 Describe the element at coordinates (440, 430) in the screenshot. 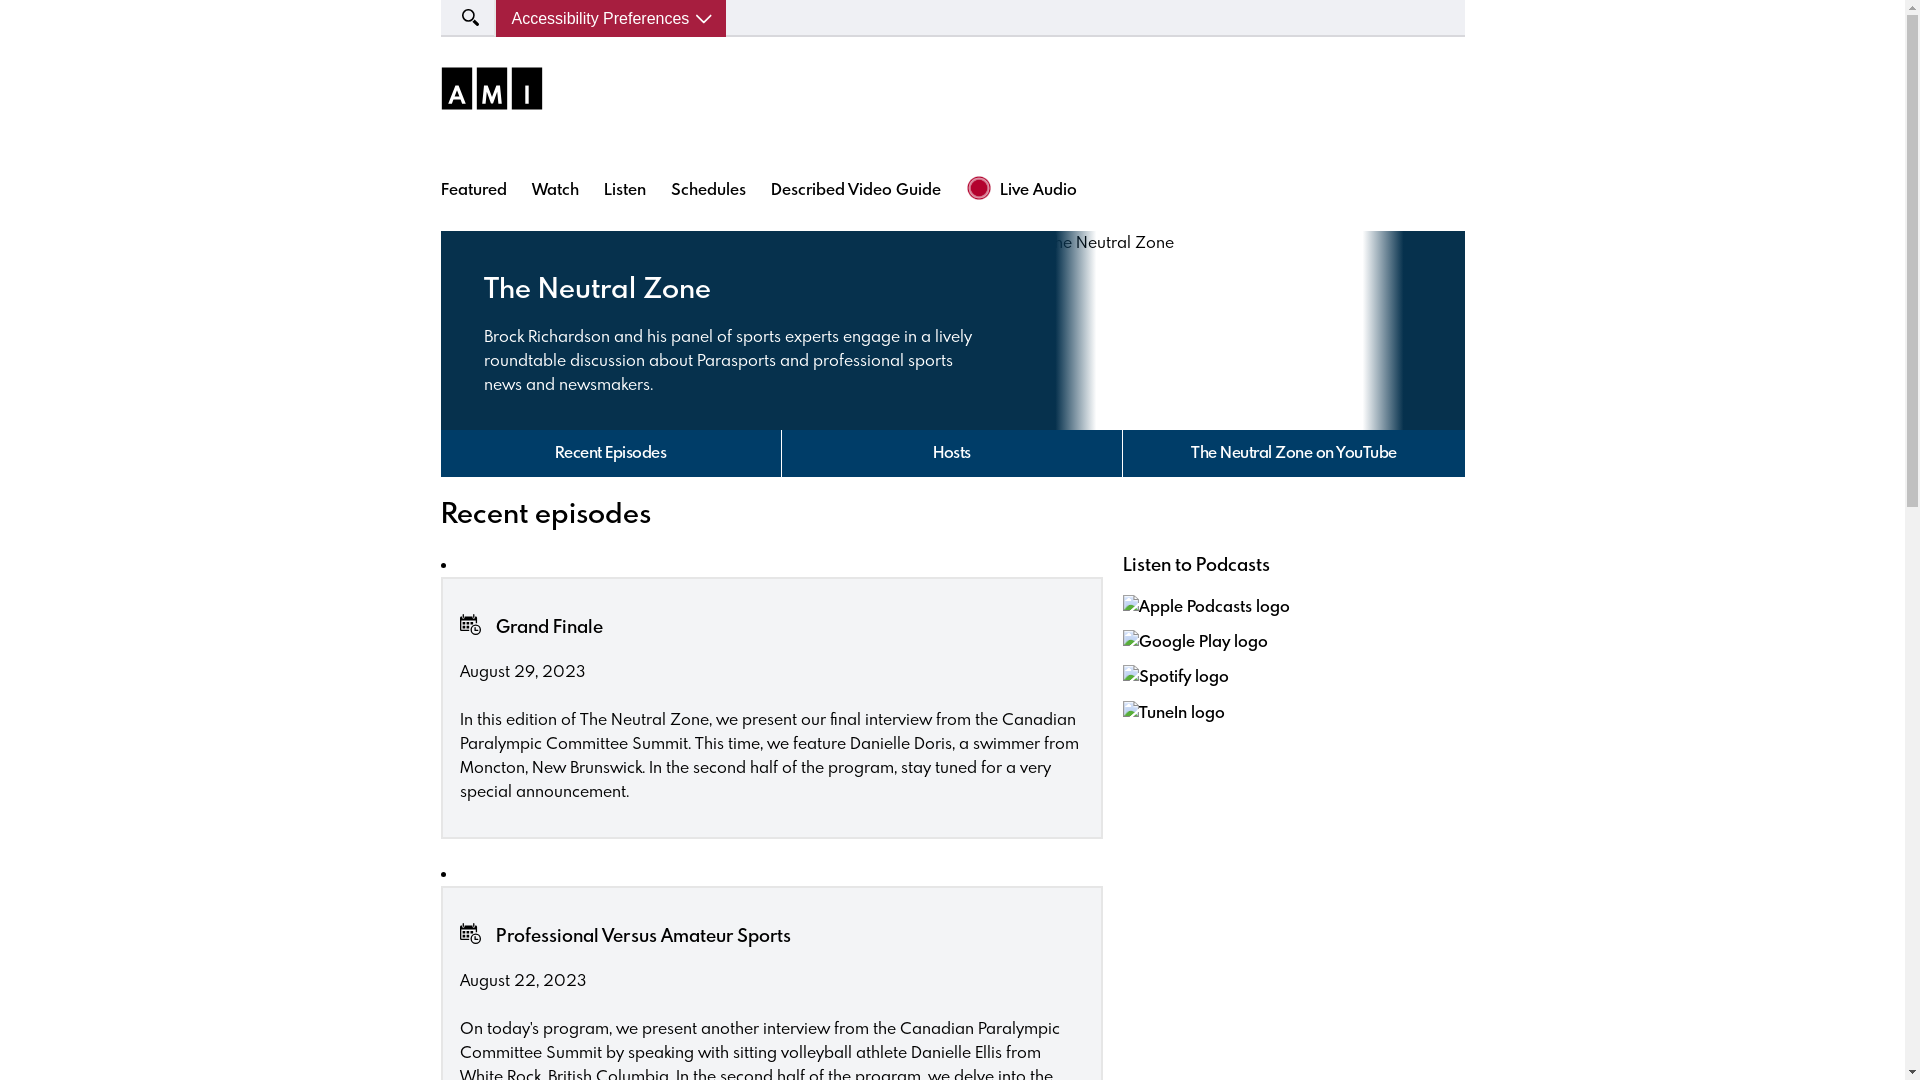

I see `Skip category navigation` at that location.